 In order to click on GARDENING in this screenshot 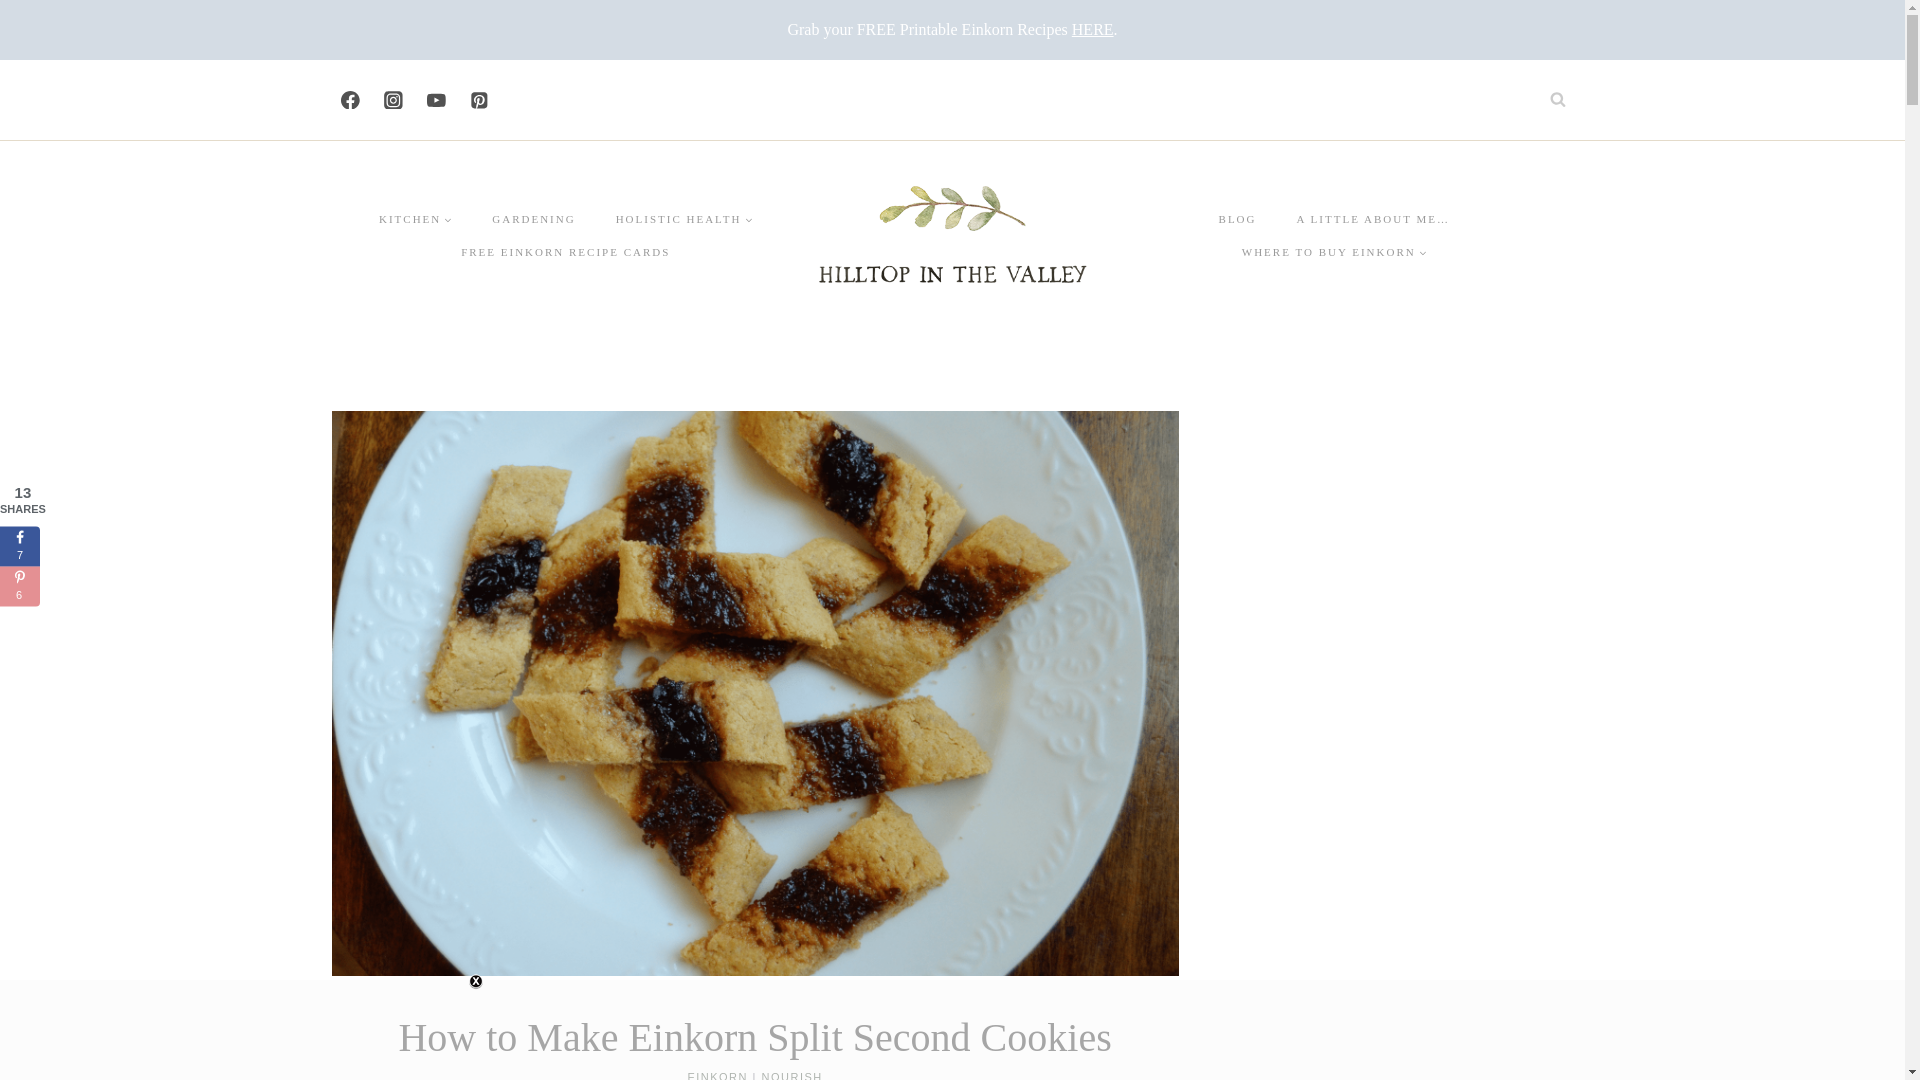, I will do `click(534, 220)`.